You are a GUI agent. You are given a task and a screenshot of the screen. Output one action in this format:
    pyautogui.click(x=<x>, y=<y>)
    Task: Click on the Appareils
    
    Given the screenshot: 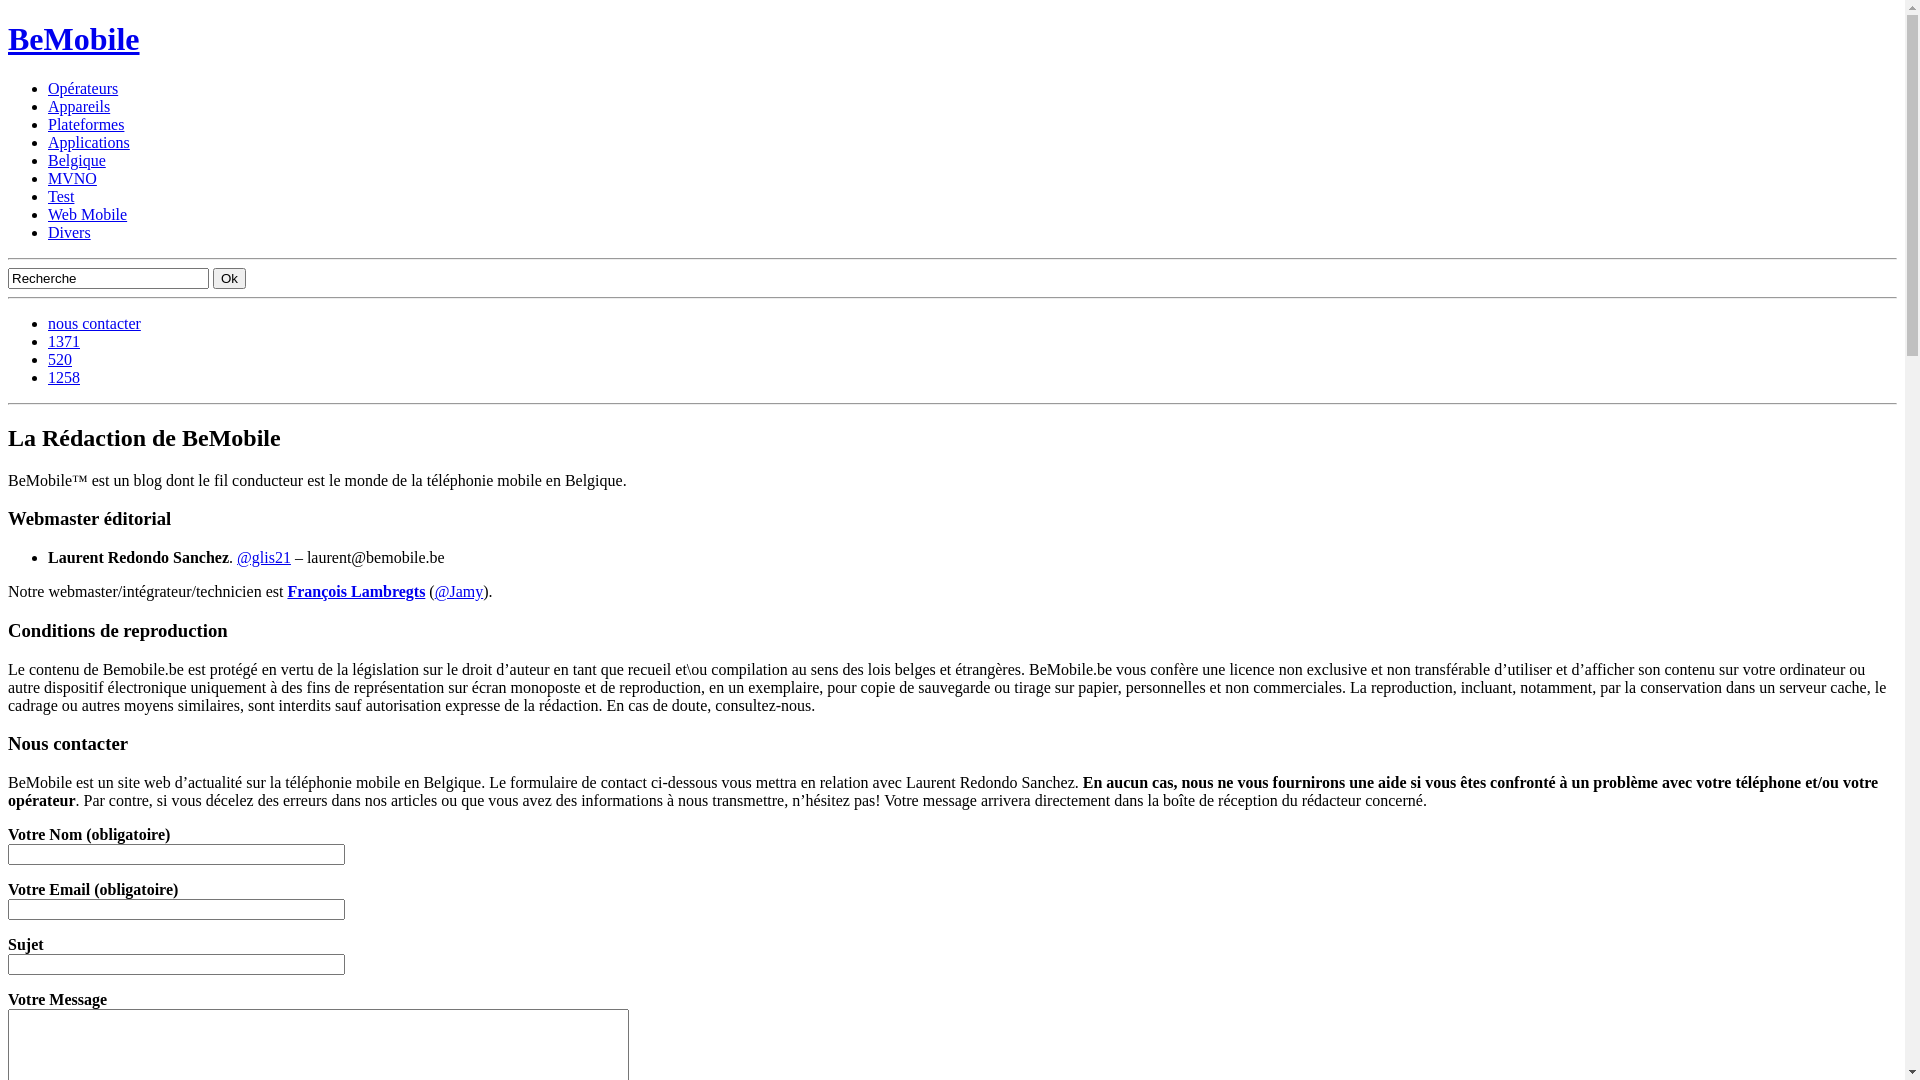 What is the action you would take?
    pyautogui.click(x=79, y=106)
    